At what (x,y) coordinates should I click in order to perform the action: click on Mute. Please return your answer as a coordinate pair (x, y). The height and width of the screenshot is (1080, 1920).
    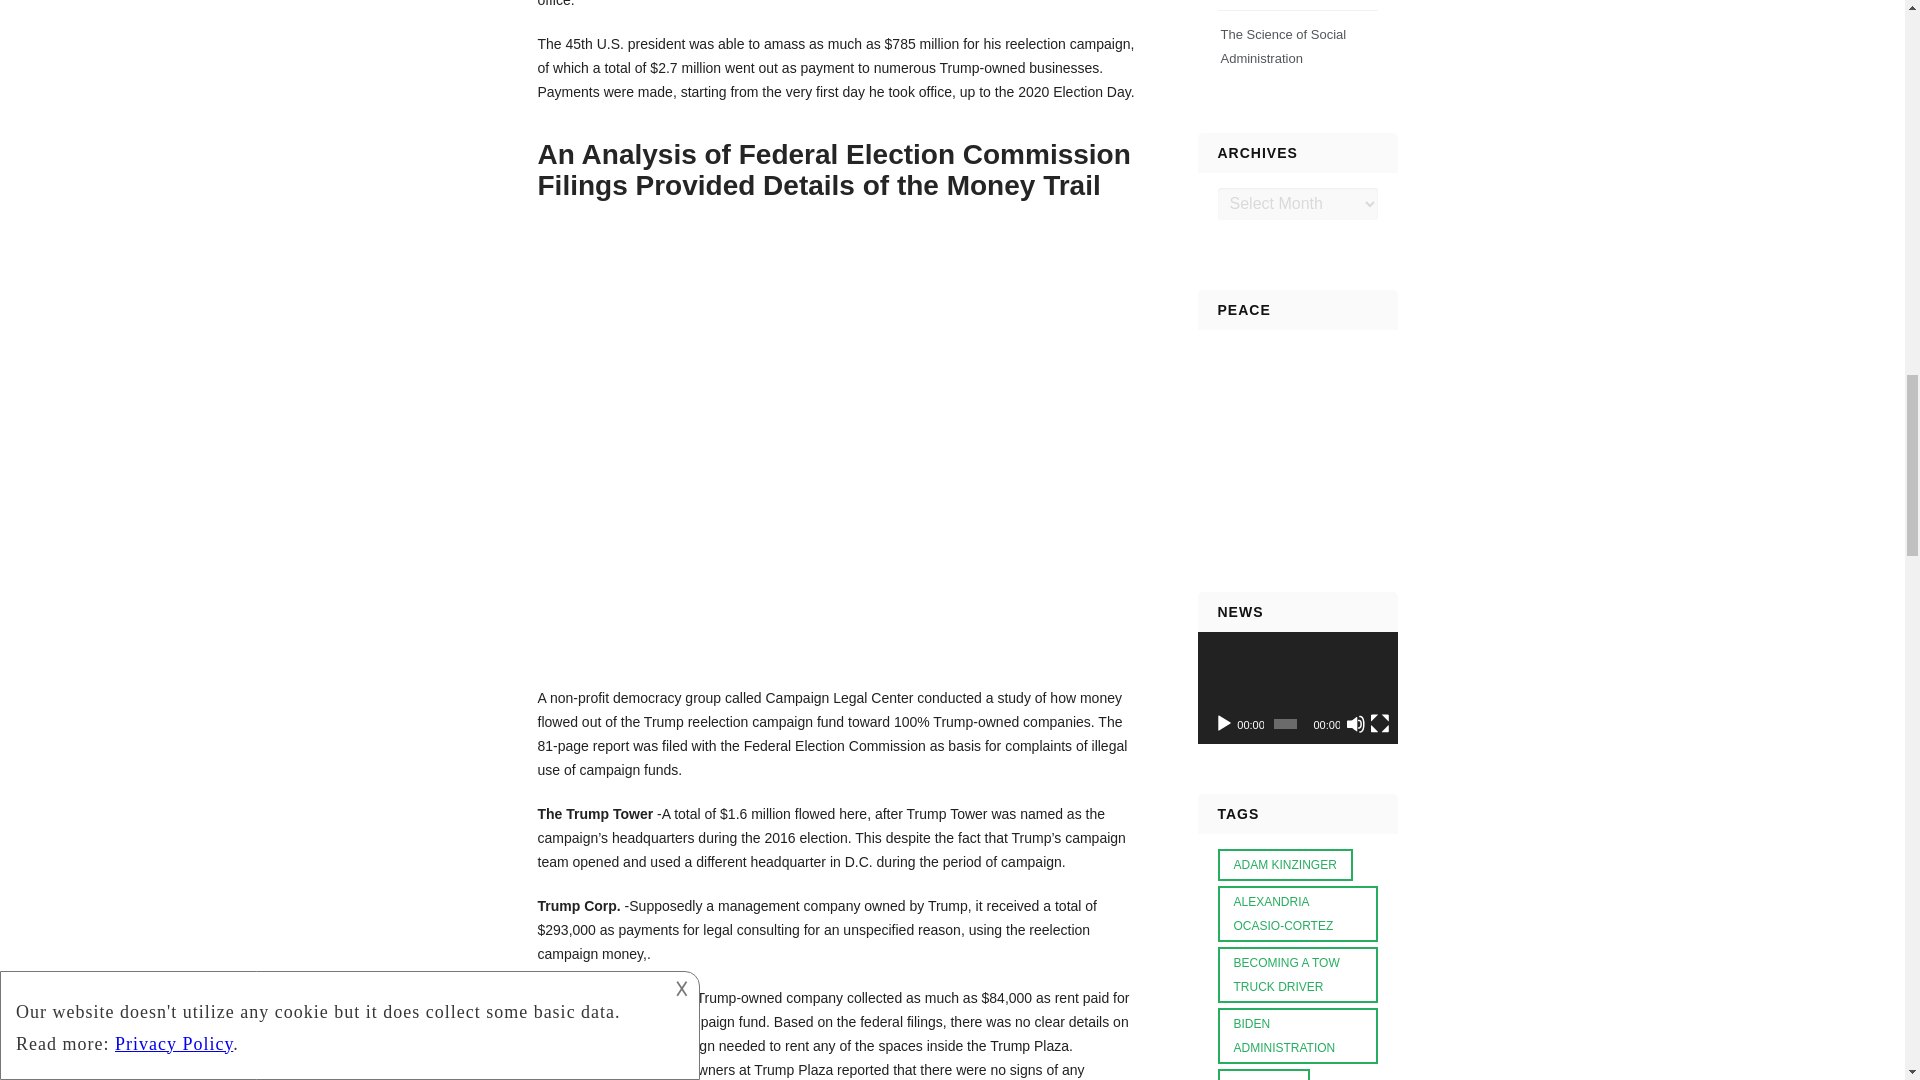
    Looking at the image, I should click on (1355, 724).